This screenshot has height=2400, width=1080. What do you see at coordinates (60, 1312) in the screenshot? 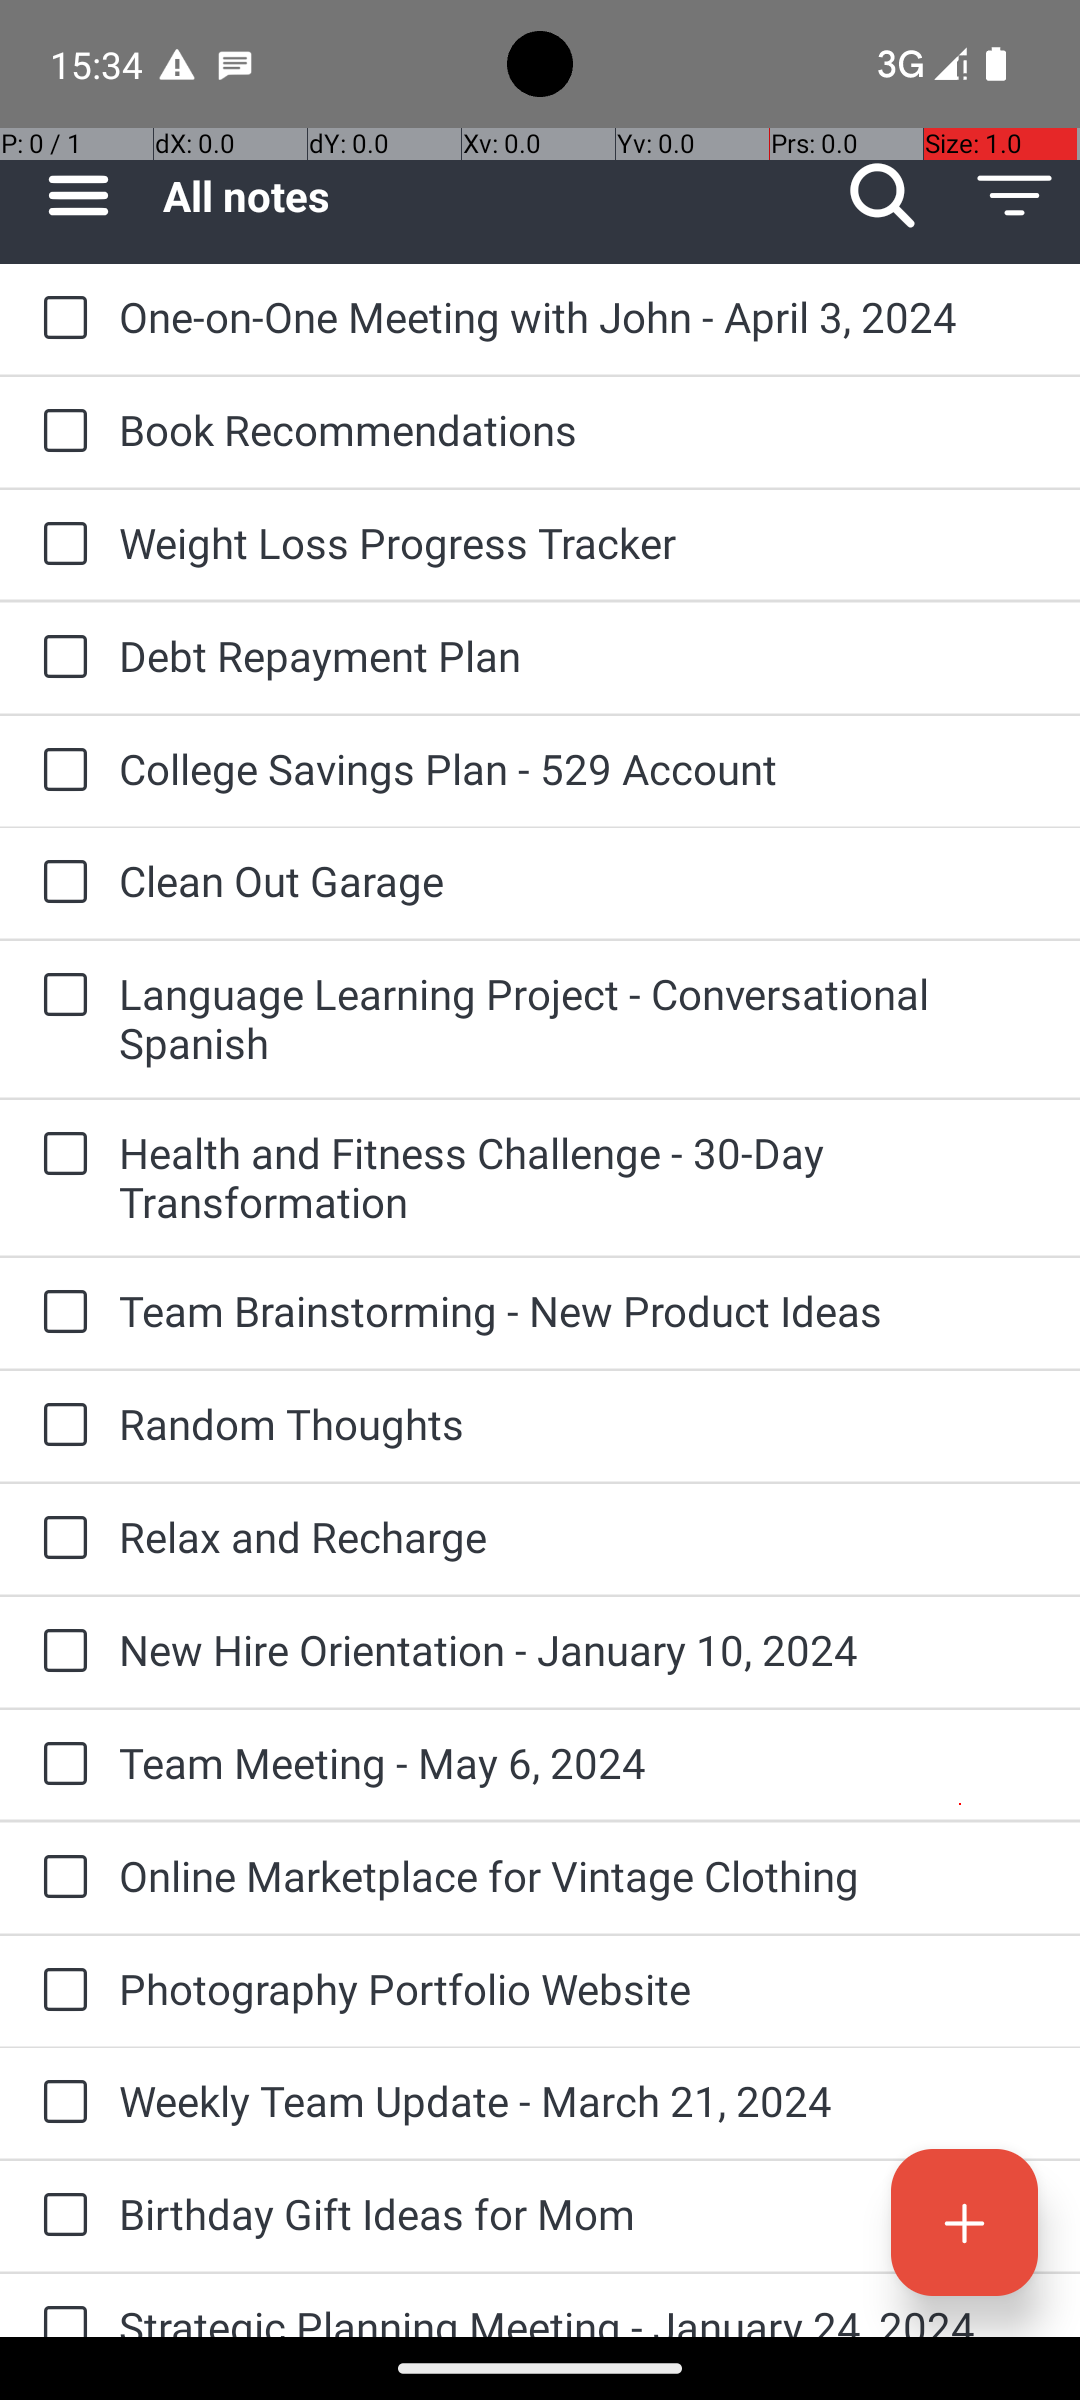
I see `to-do: Team Brainstorming - New Product Ideas` at bounding box center [60, 1312].